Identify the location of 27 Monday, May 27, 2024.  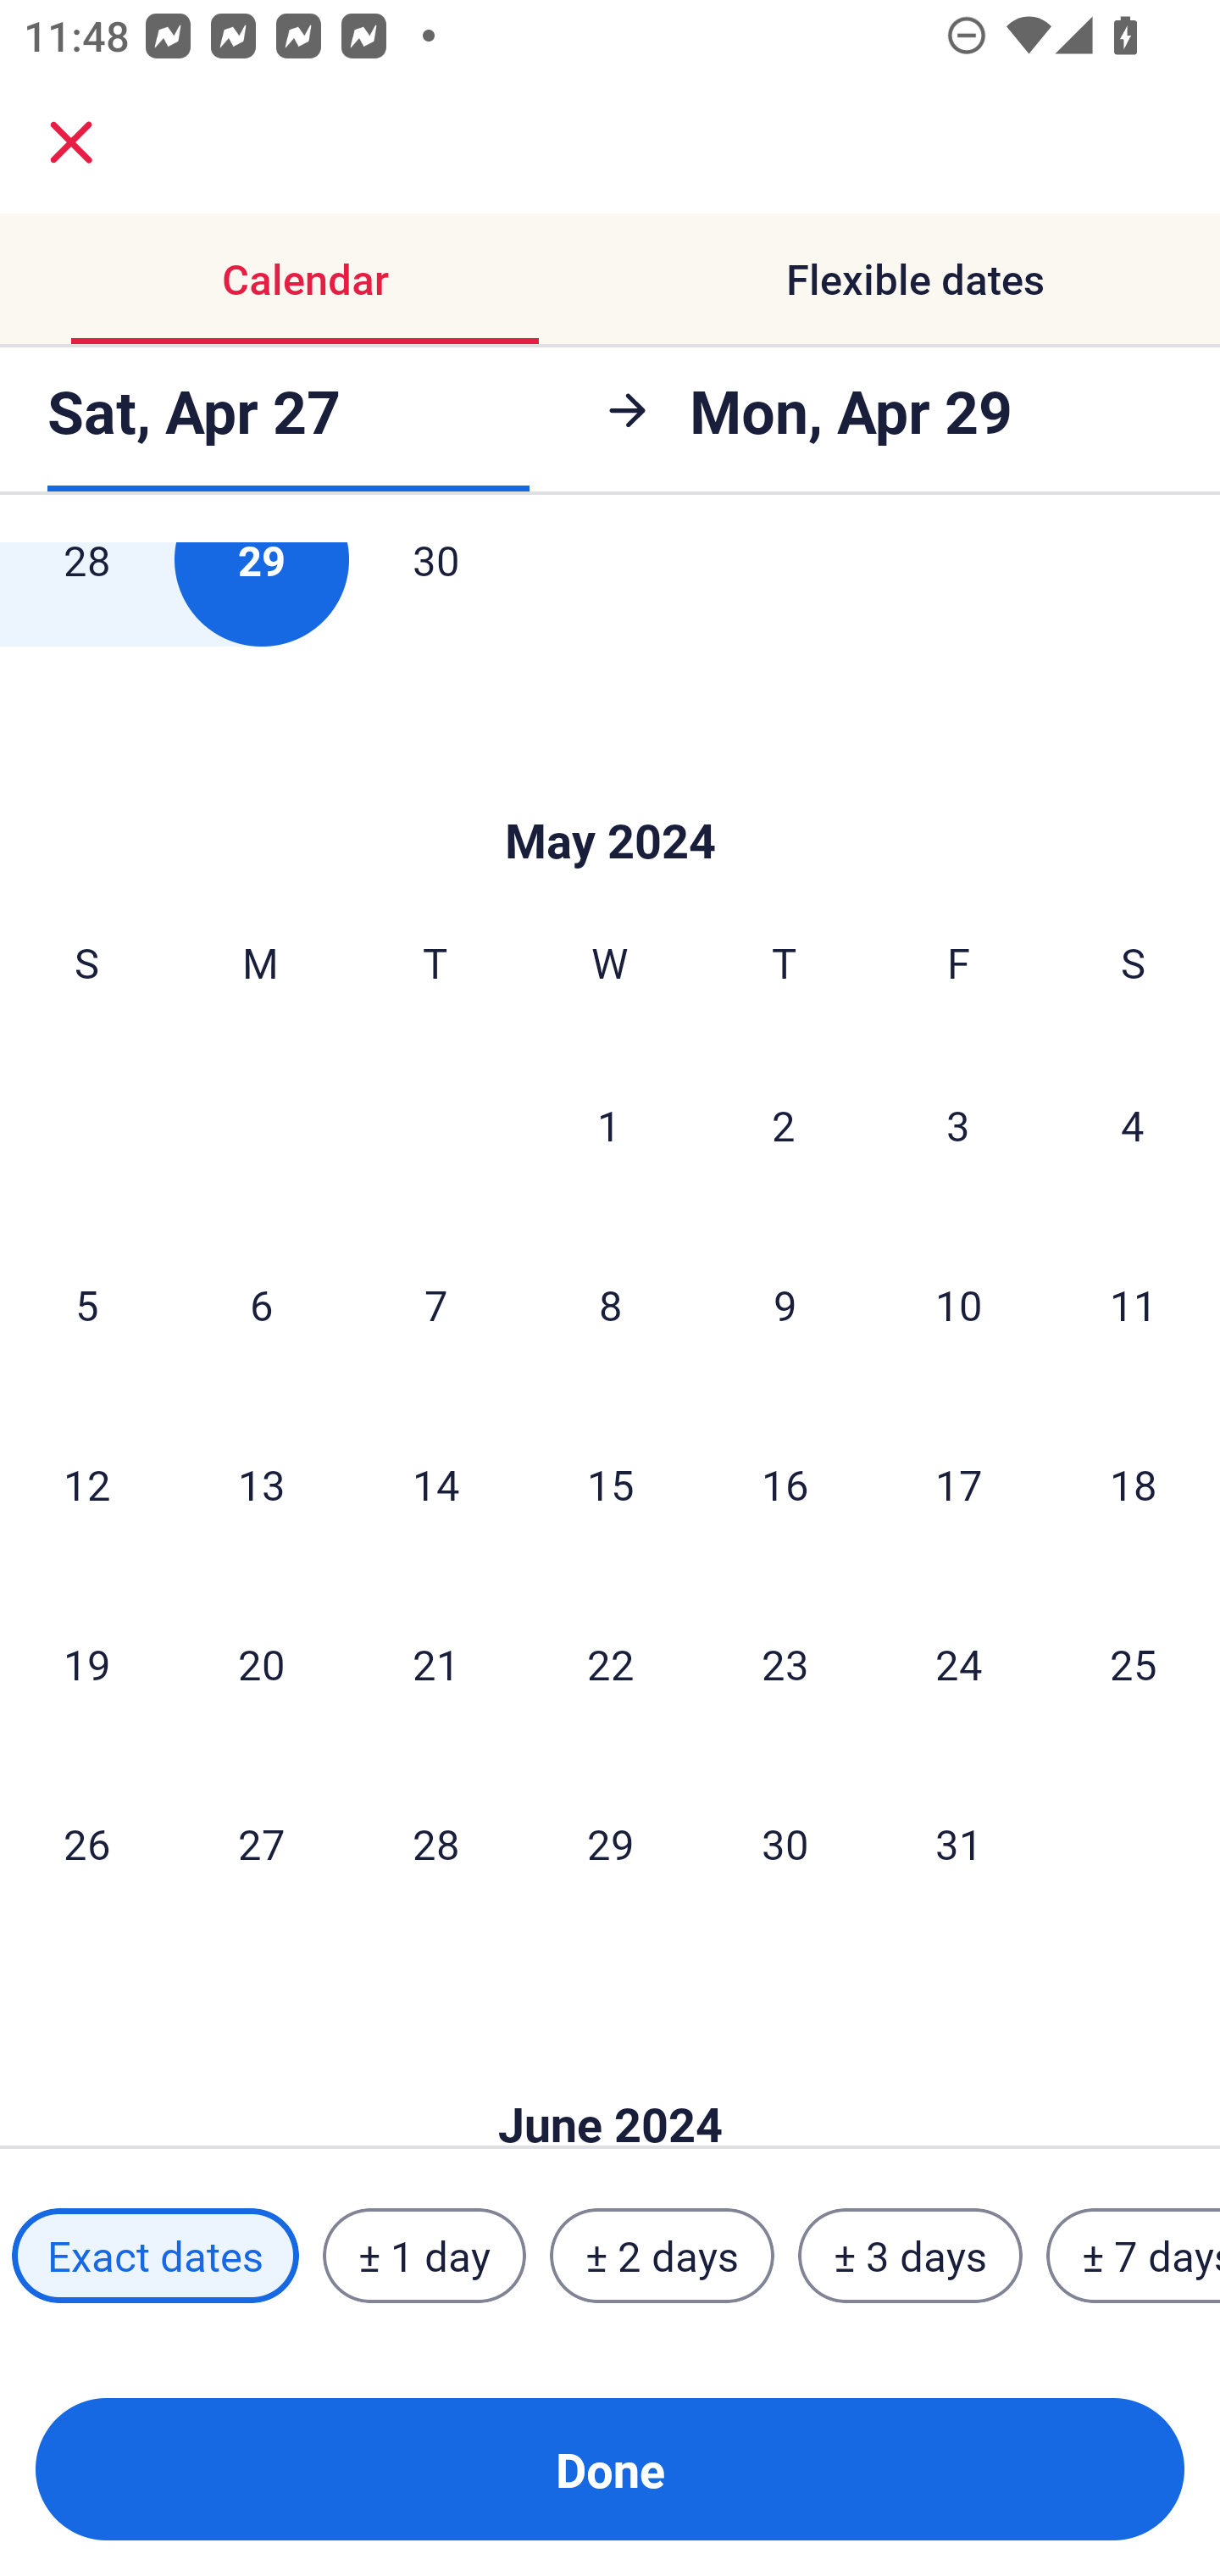
(261, 1842).